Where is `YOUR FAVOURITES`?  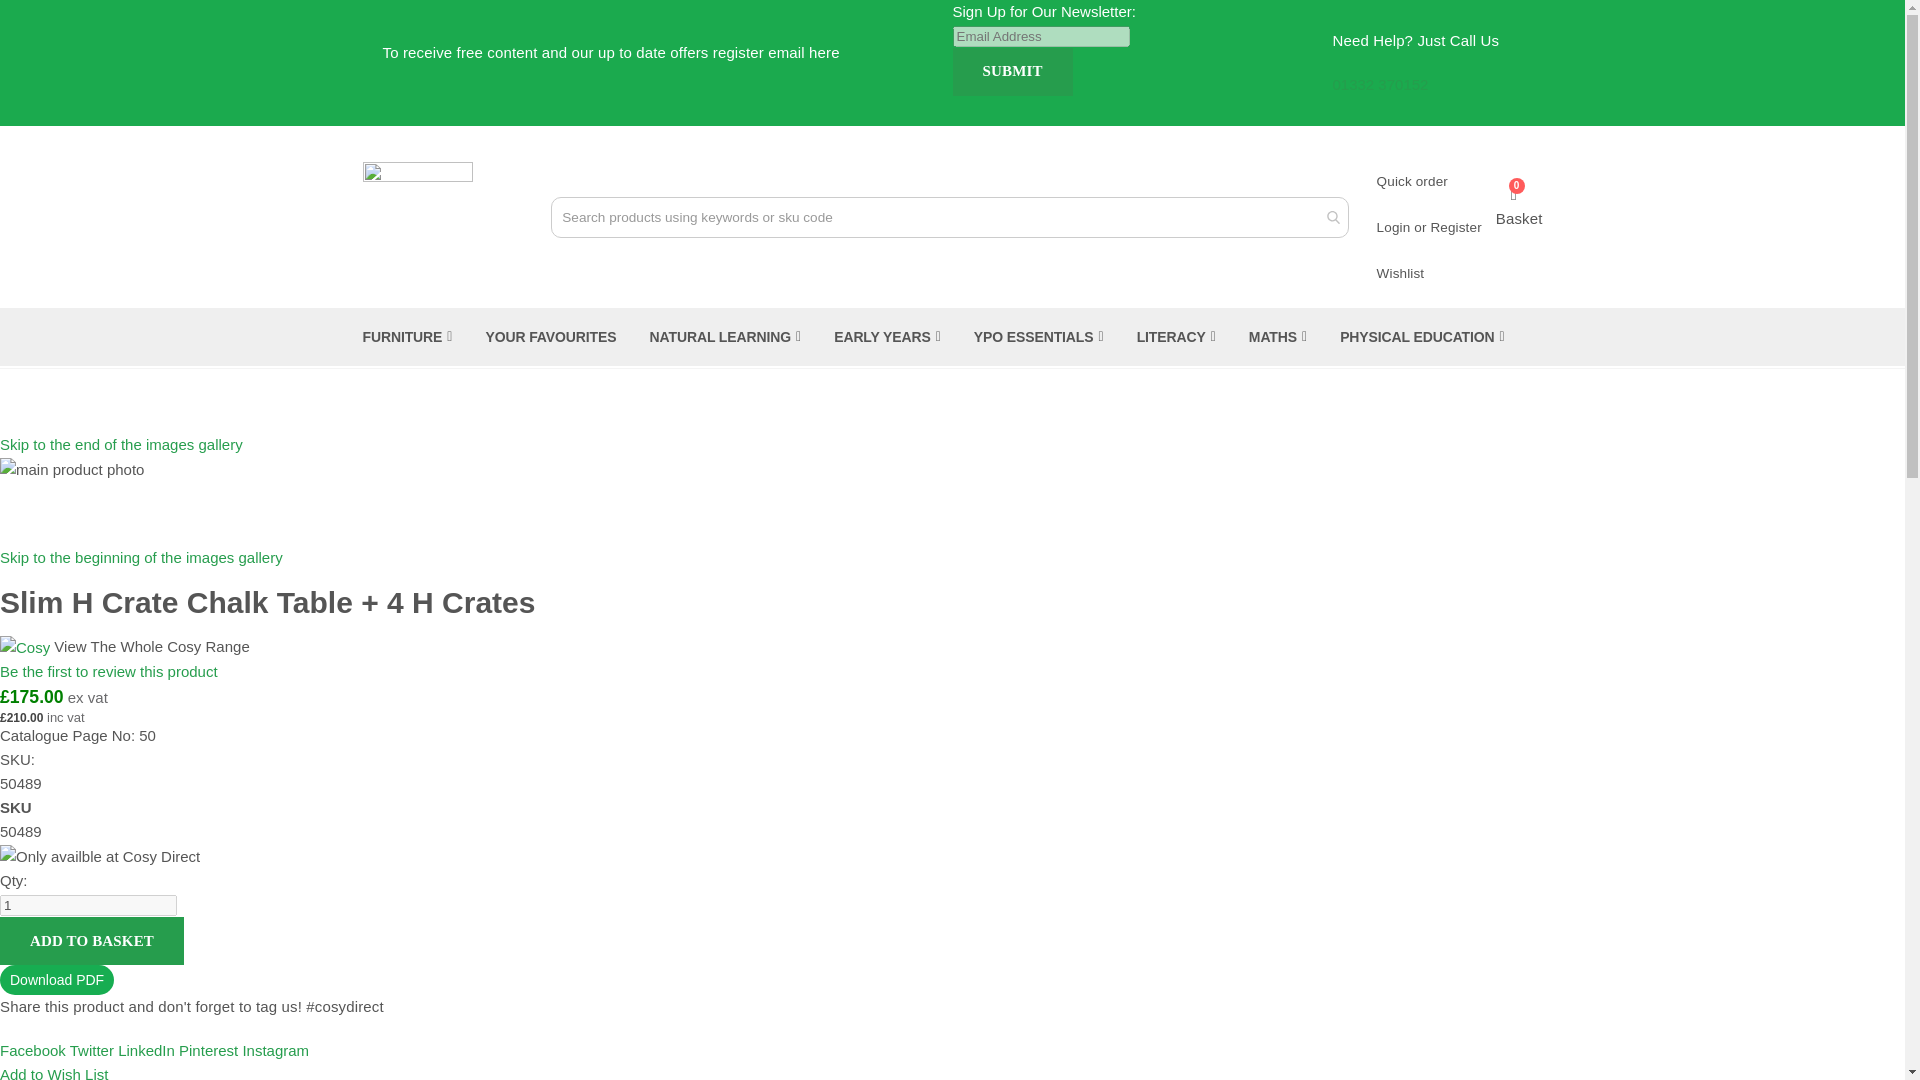 YOUR FAVOURITES is located at coordinates (550, 336).